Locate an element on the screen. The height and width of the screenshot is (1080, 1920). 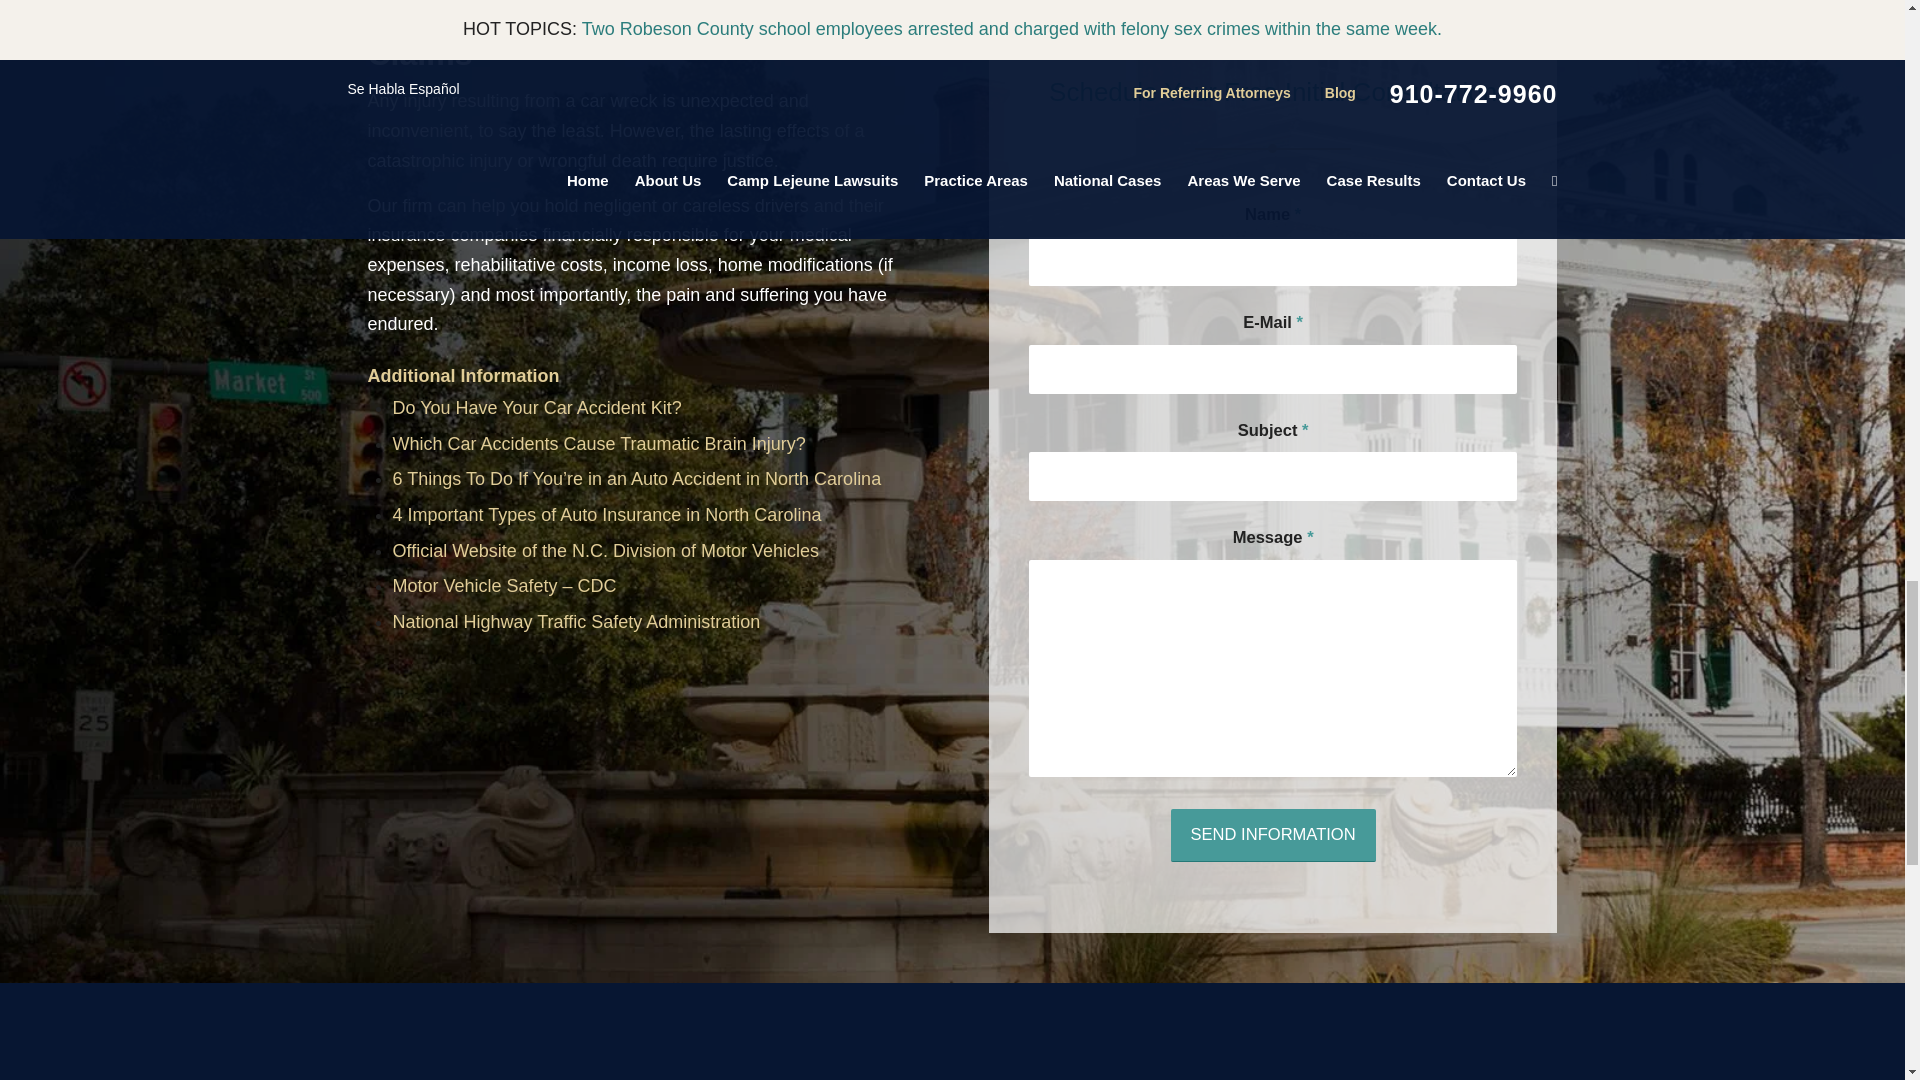
SEND INFORMATION is located at coordinates (1274, 834).